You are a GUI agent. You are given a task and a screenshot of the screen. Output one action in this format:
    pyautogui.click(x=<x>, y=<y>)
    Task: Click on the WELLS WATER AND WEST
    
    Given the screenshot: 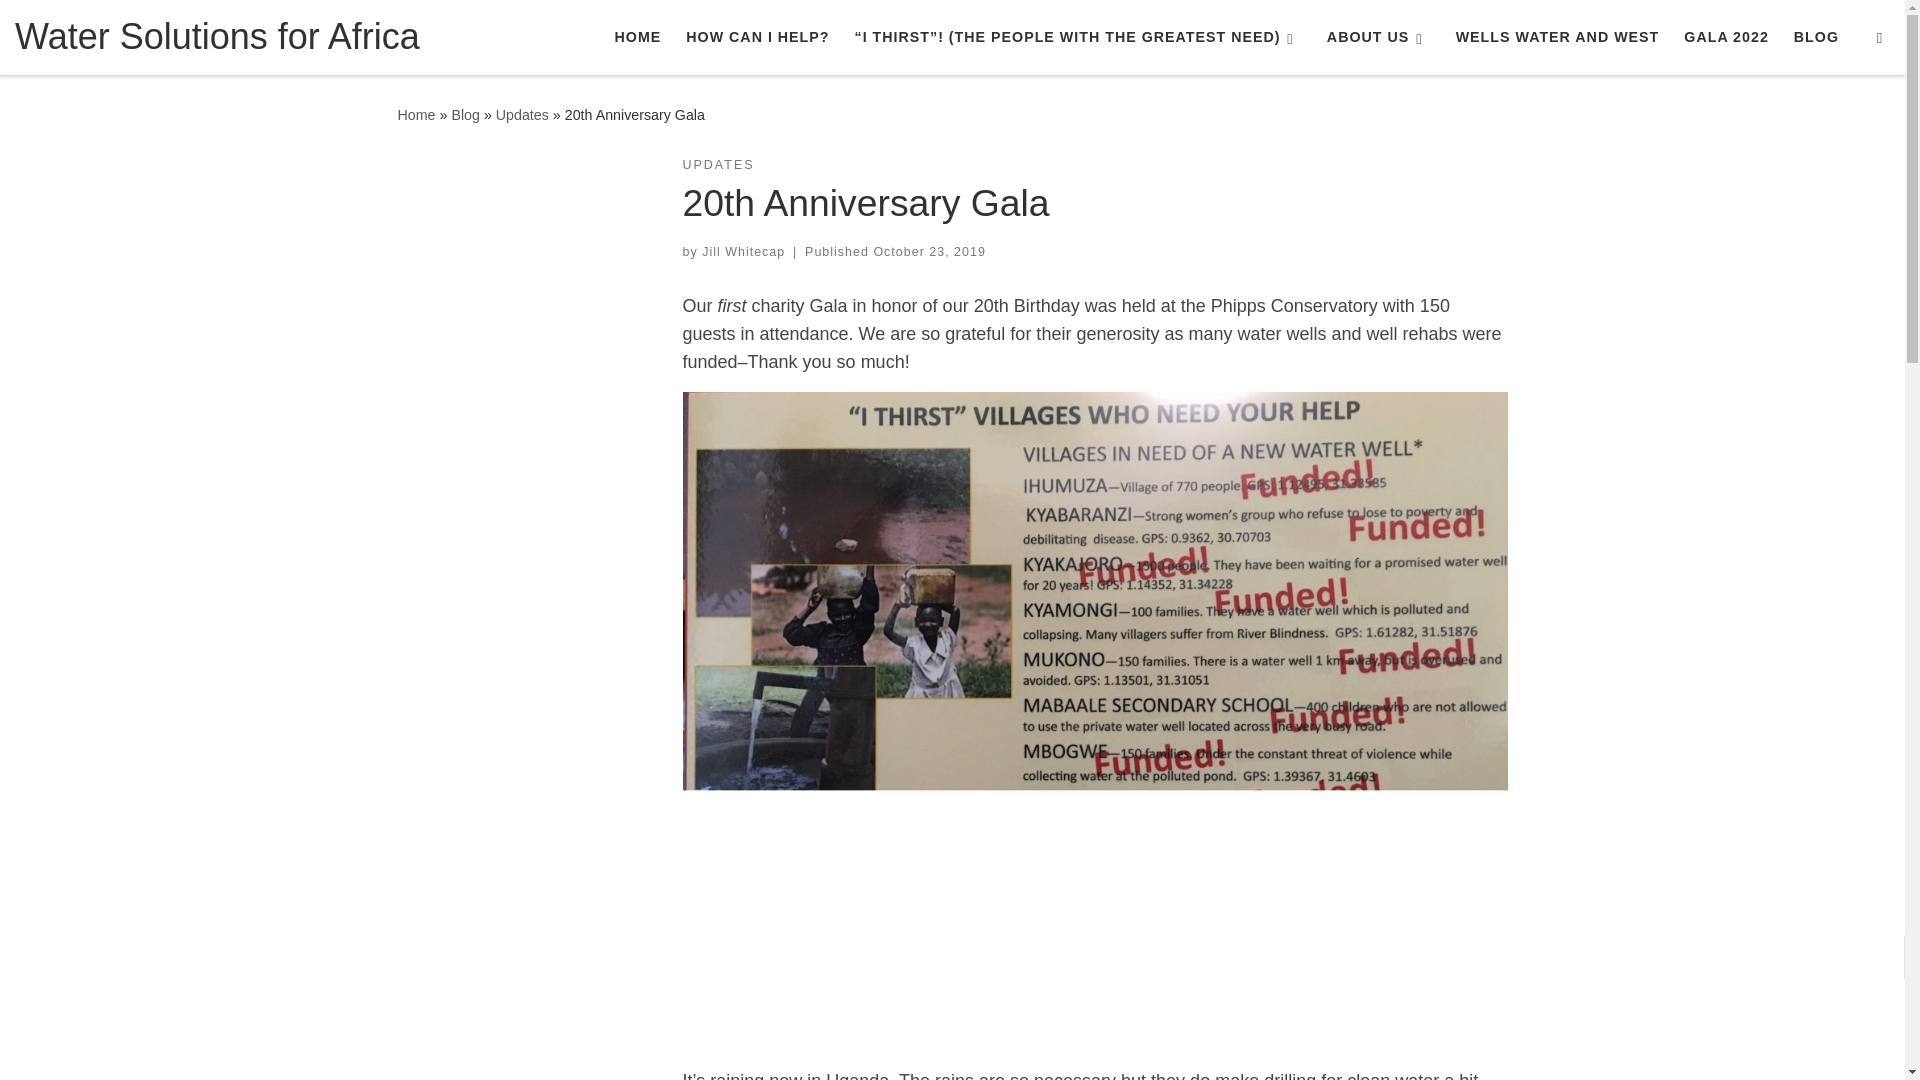 What is the action you would take?
    pyautogui.click(x=1556, y=37)
    